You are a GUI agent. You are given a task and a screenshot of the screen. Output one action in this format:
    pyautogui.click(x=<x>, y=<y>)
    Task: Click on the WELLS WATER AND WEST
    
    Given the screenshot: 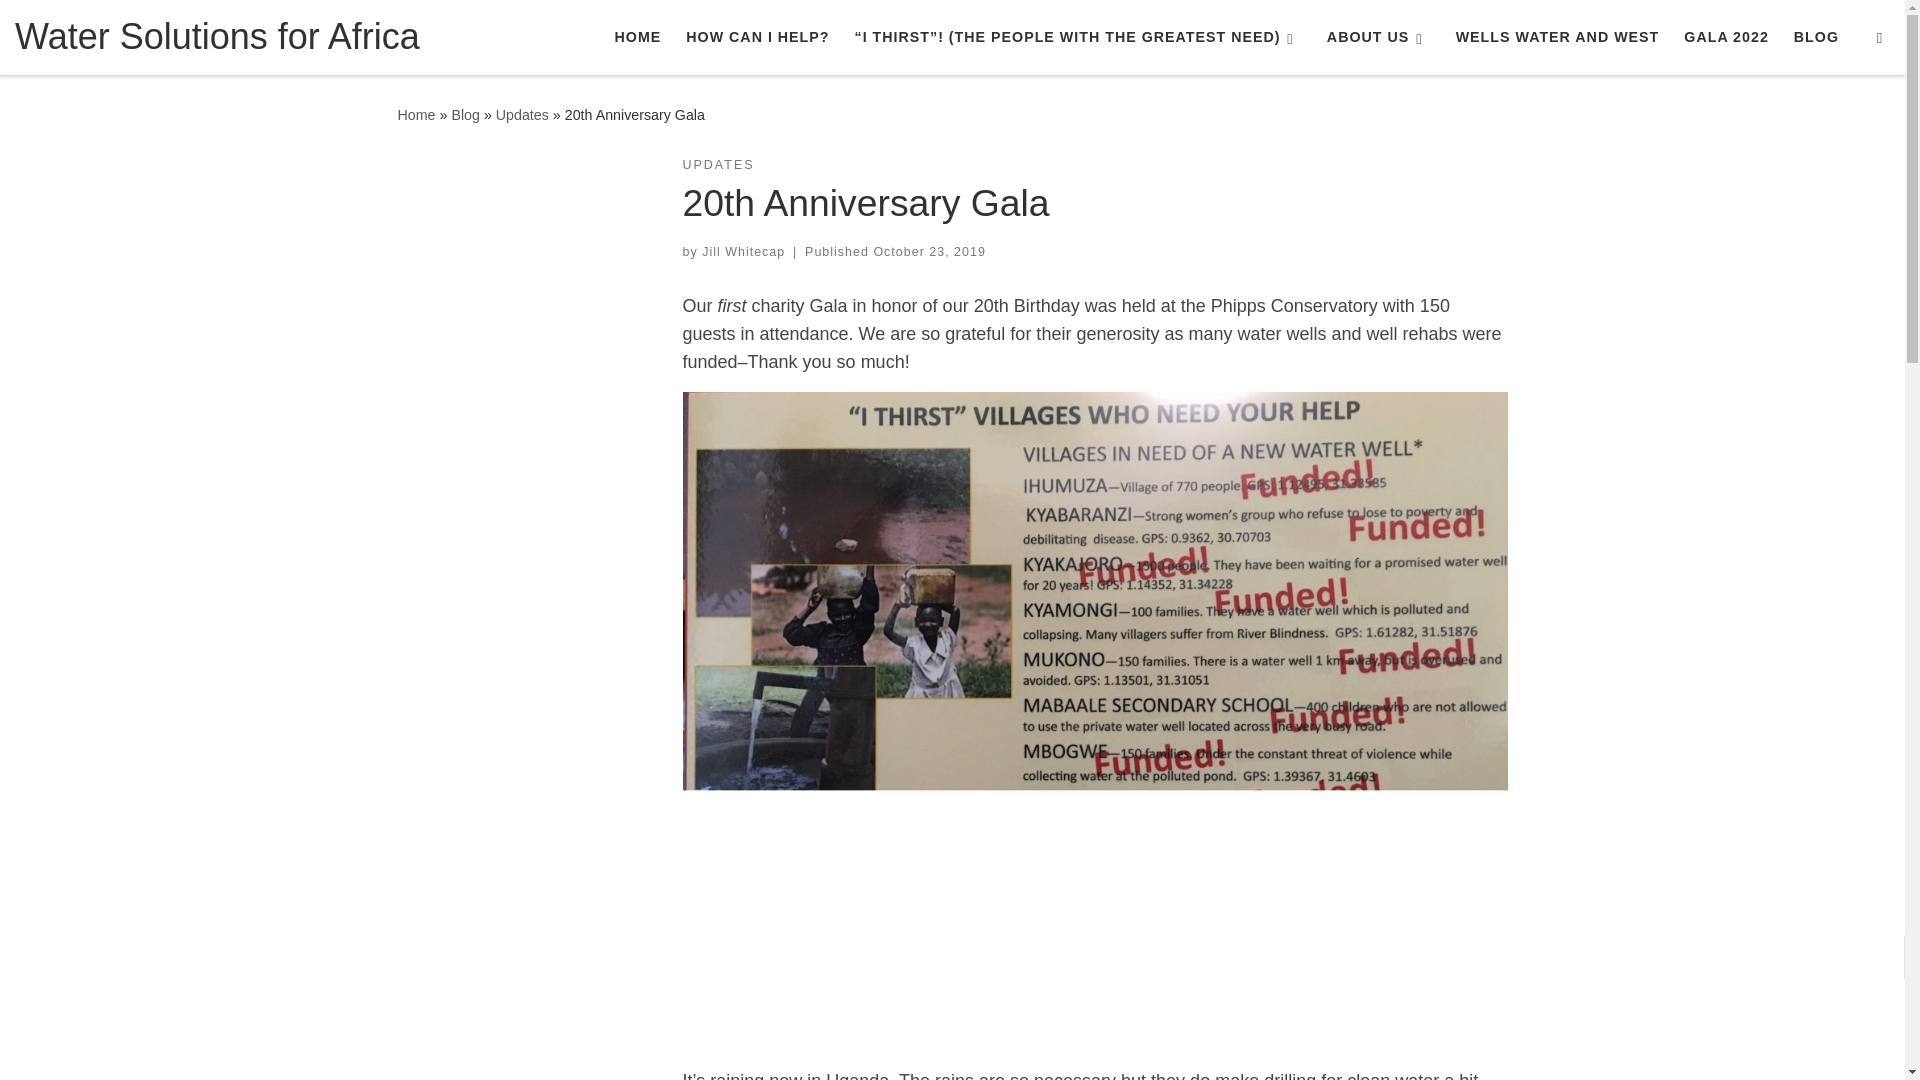 What is the action you would take?
    pyautogui.click(x=1556, y=37)
    